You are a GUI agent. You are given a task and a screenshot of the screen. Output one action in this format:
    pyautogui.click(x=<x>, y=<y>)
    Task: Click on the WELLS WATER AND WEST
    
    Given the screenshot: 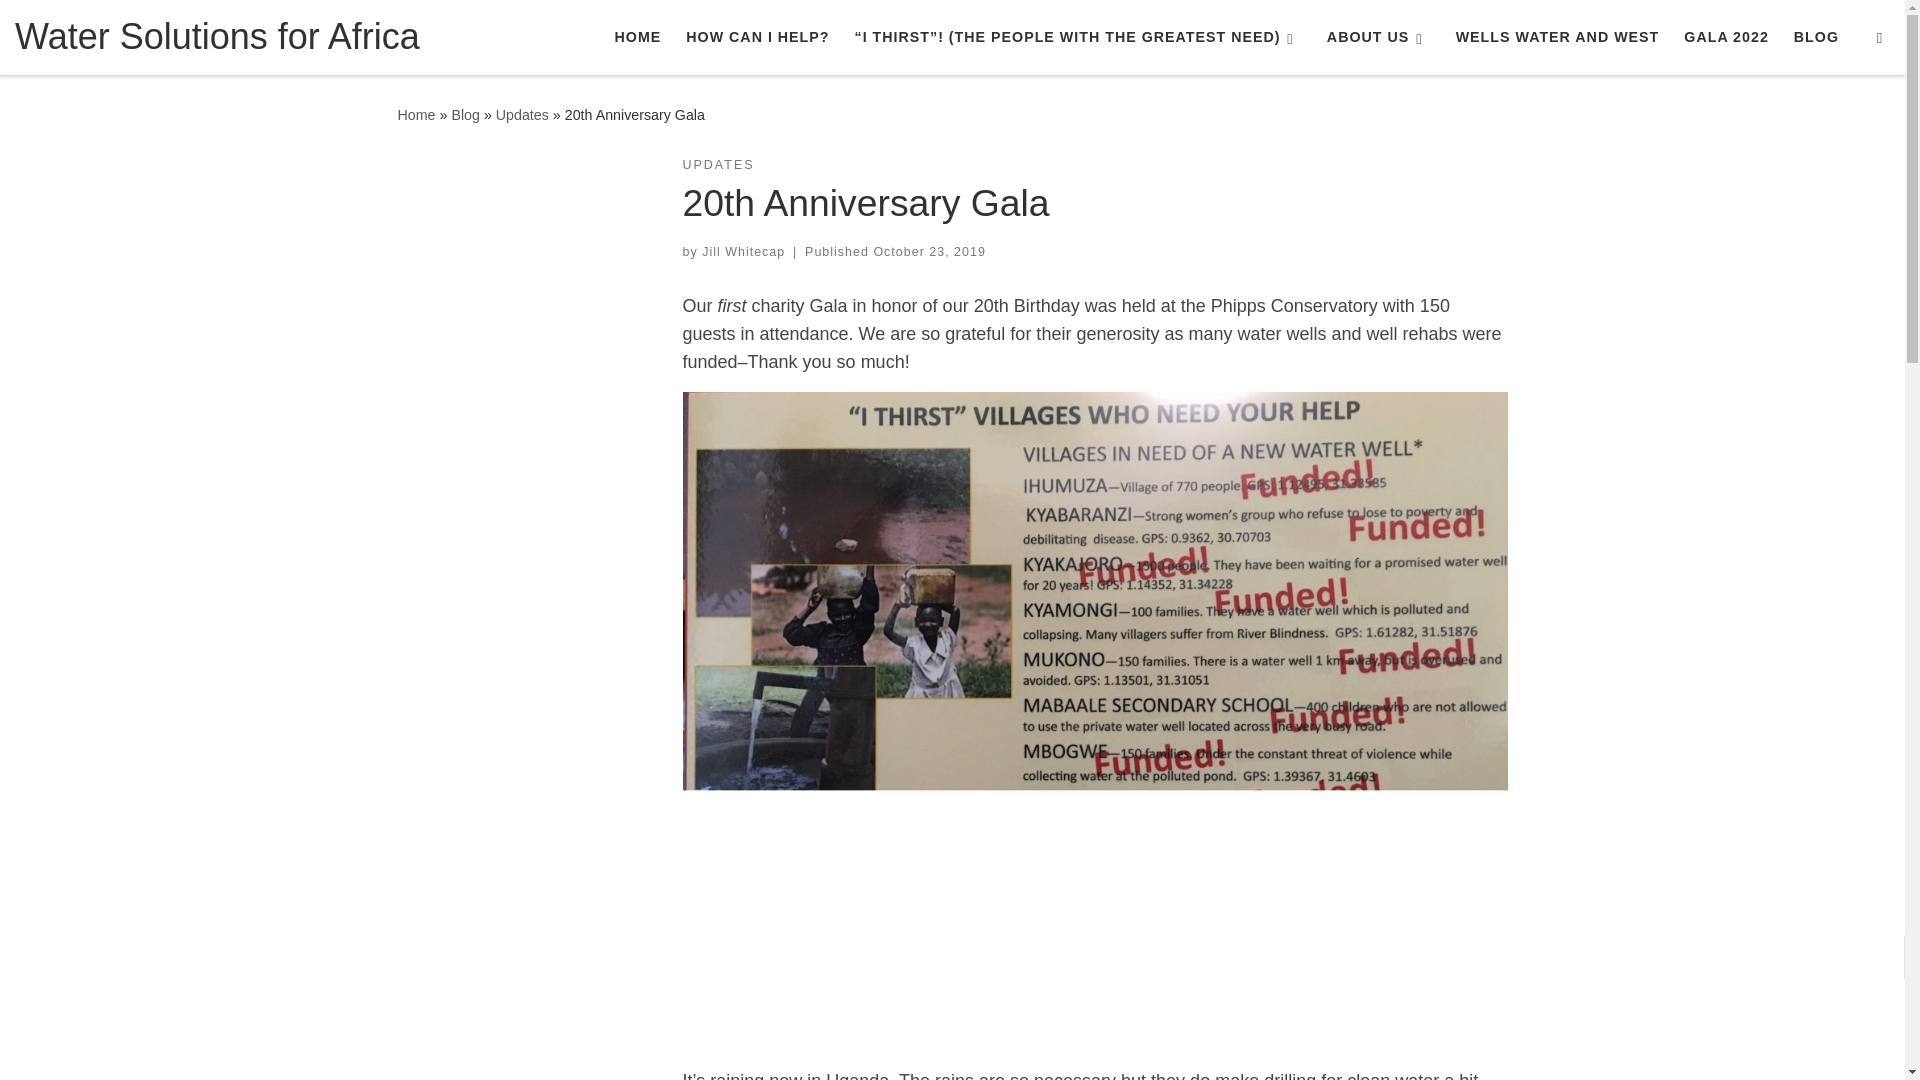 What is the action you would take?
    pyautogui.click(x=1556, y=37)
    